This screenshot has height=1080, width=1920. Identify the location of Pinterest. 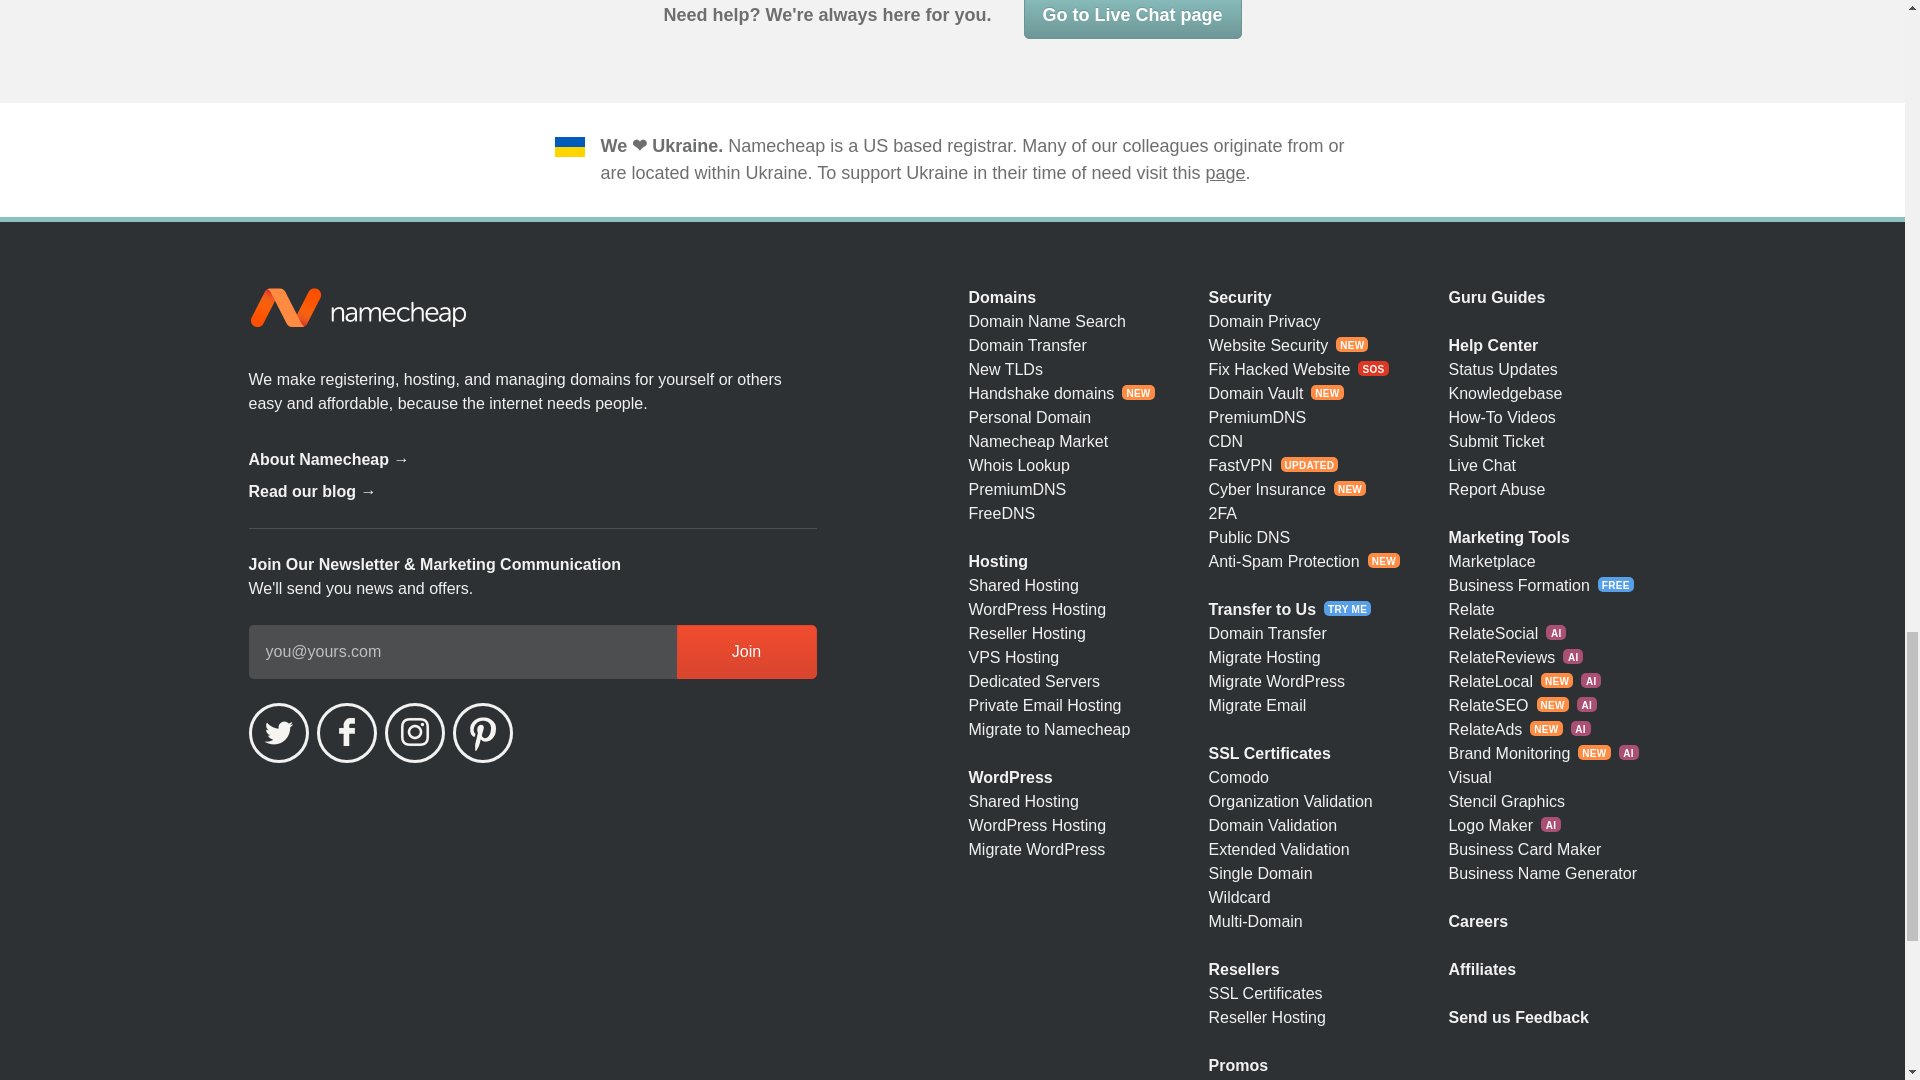
(482, 732).